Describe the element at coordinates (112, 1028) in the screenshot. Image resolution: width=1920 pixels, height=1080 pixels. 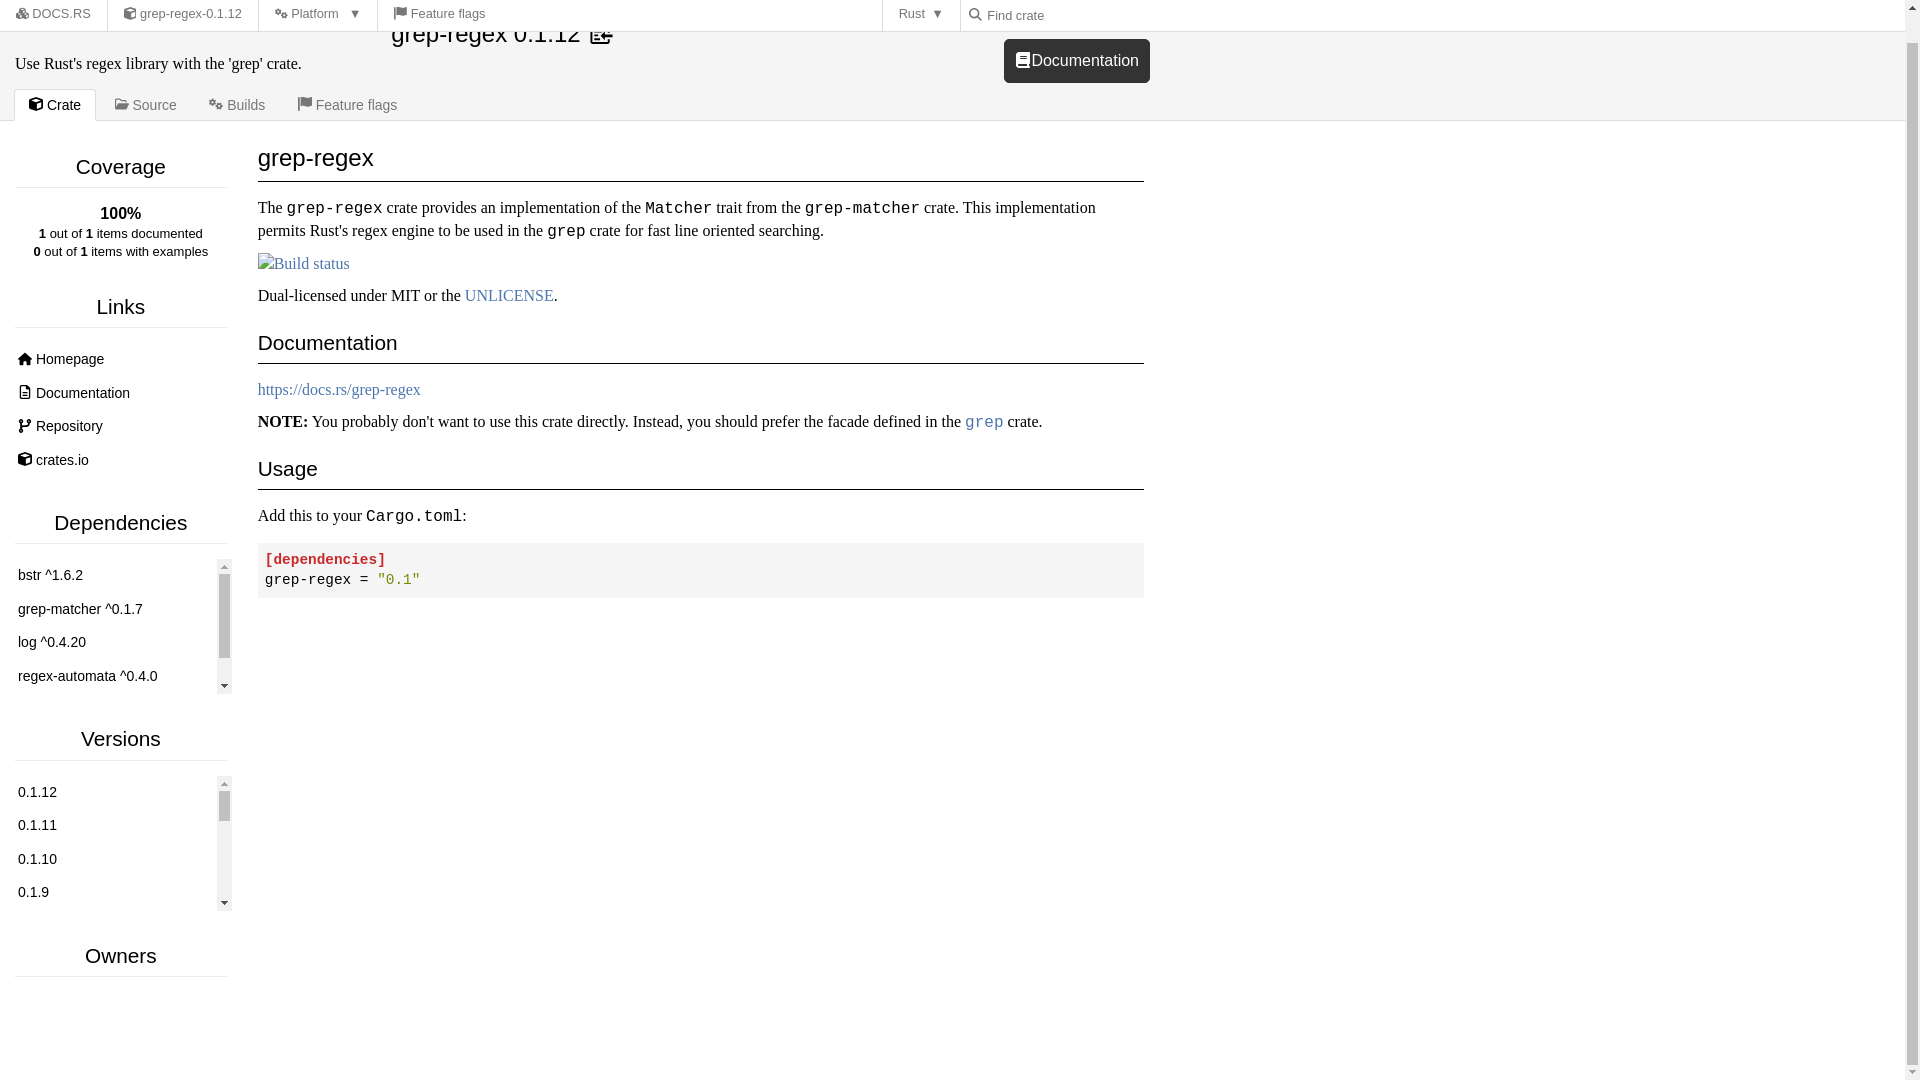
I see `0.1.5` at that location.